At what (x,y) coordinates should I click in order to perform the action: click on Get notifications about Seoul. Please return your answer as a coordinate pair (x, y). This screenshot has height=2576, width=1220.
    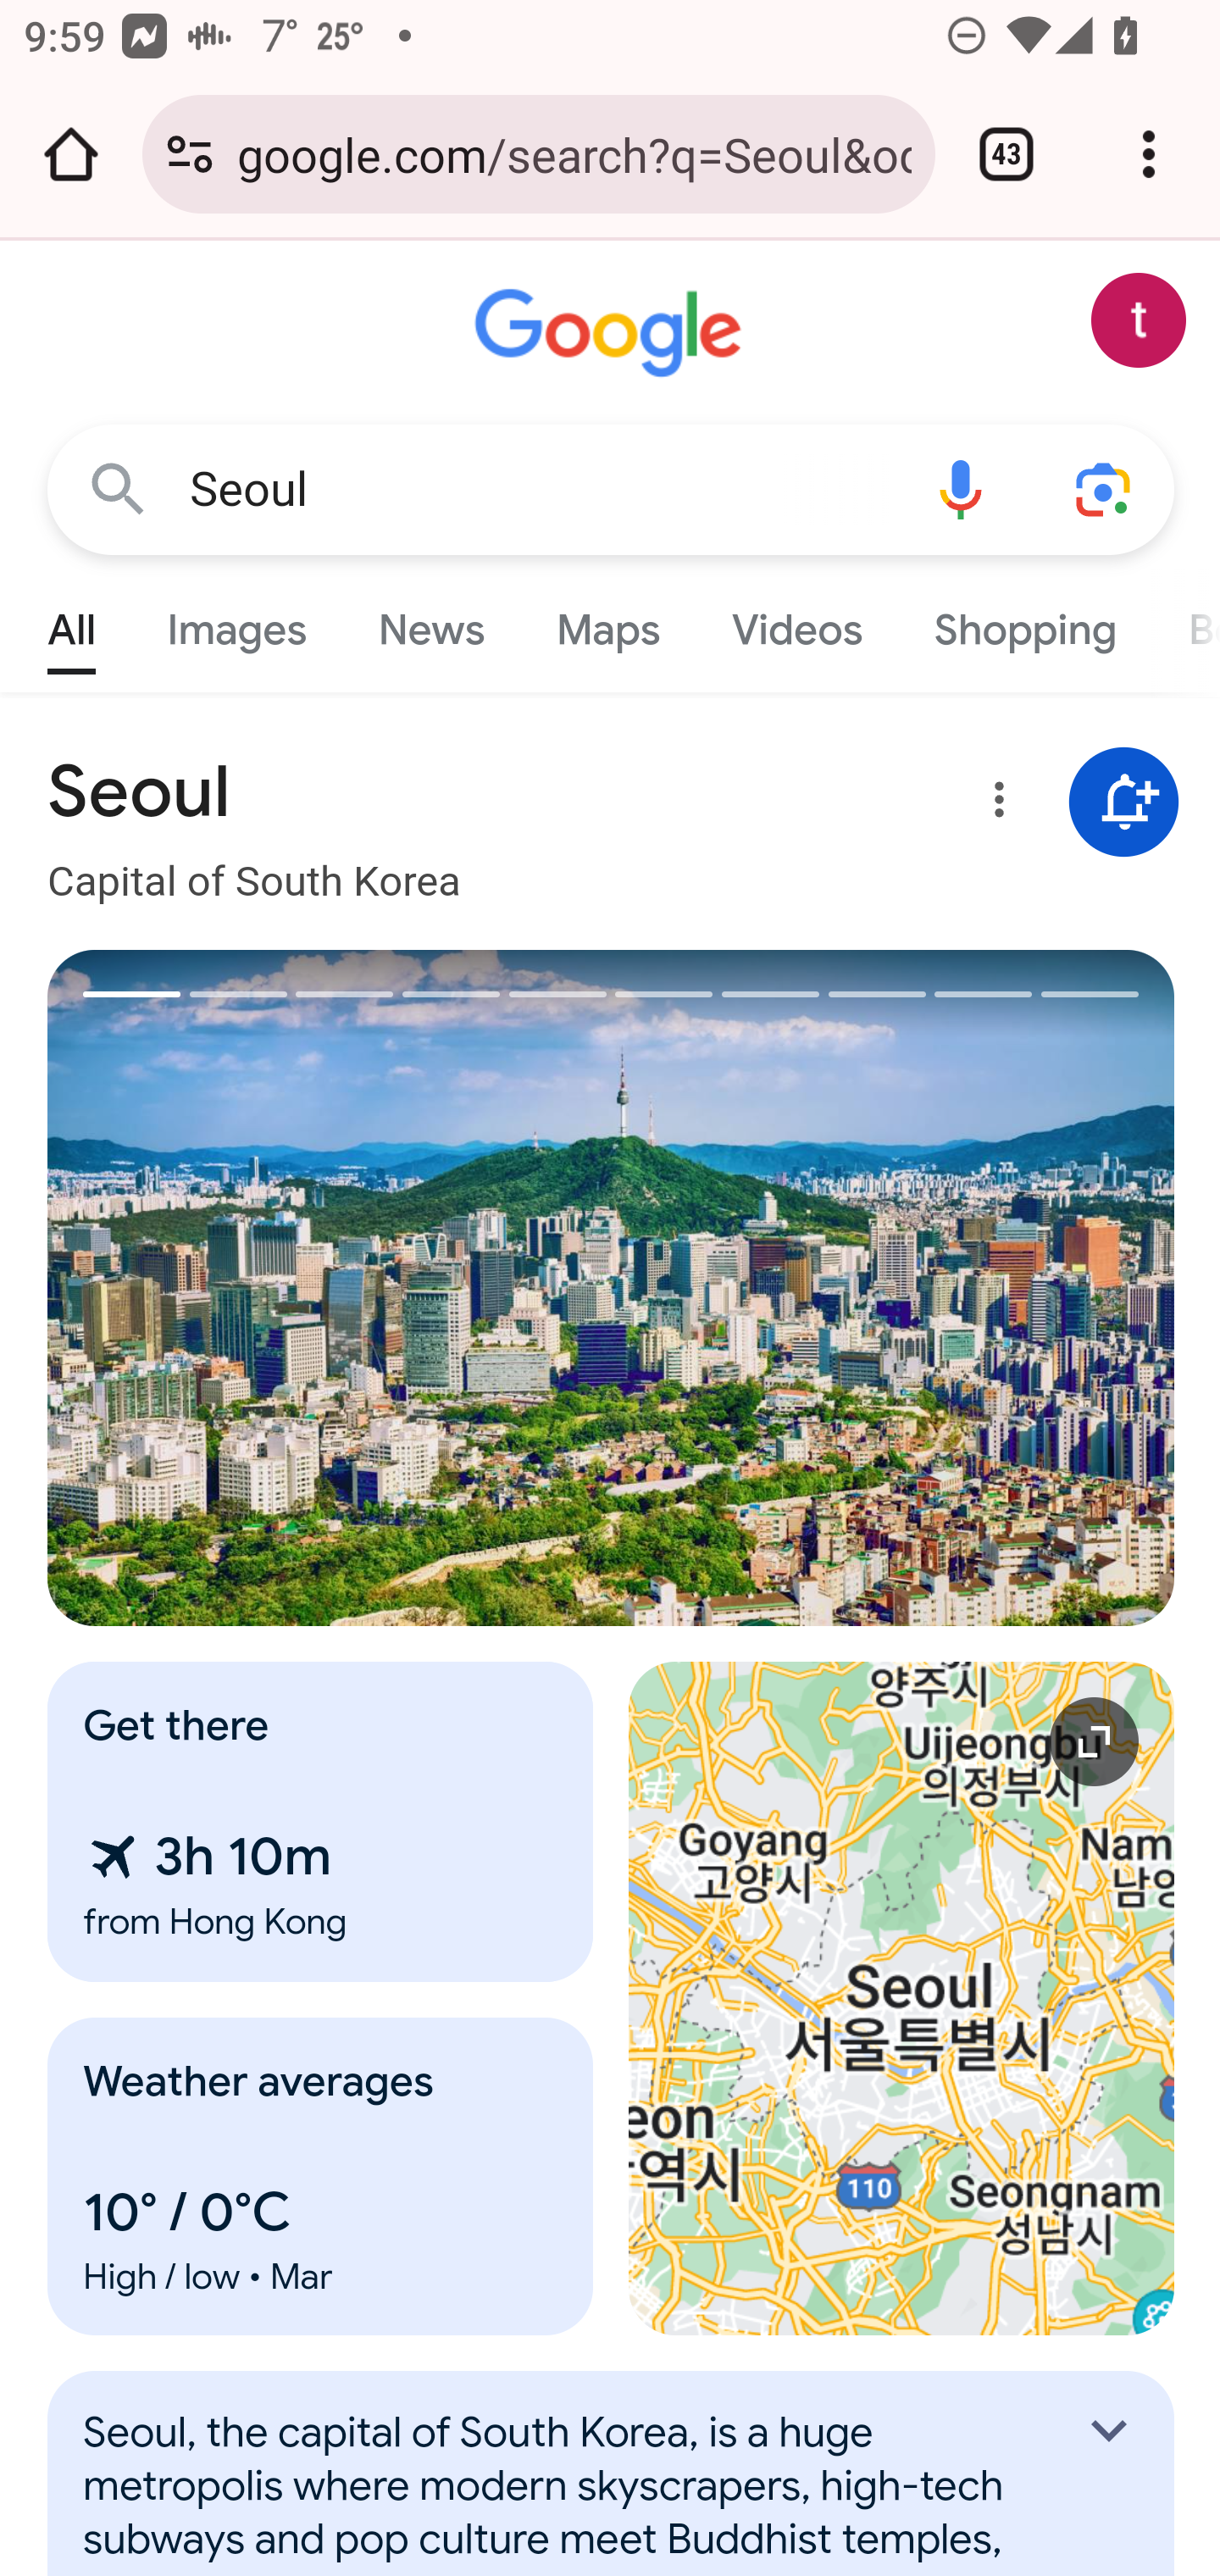
    Looking at the image, I should click on (1124, 803).